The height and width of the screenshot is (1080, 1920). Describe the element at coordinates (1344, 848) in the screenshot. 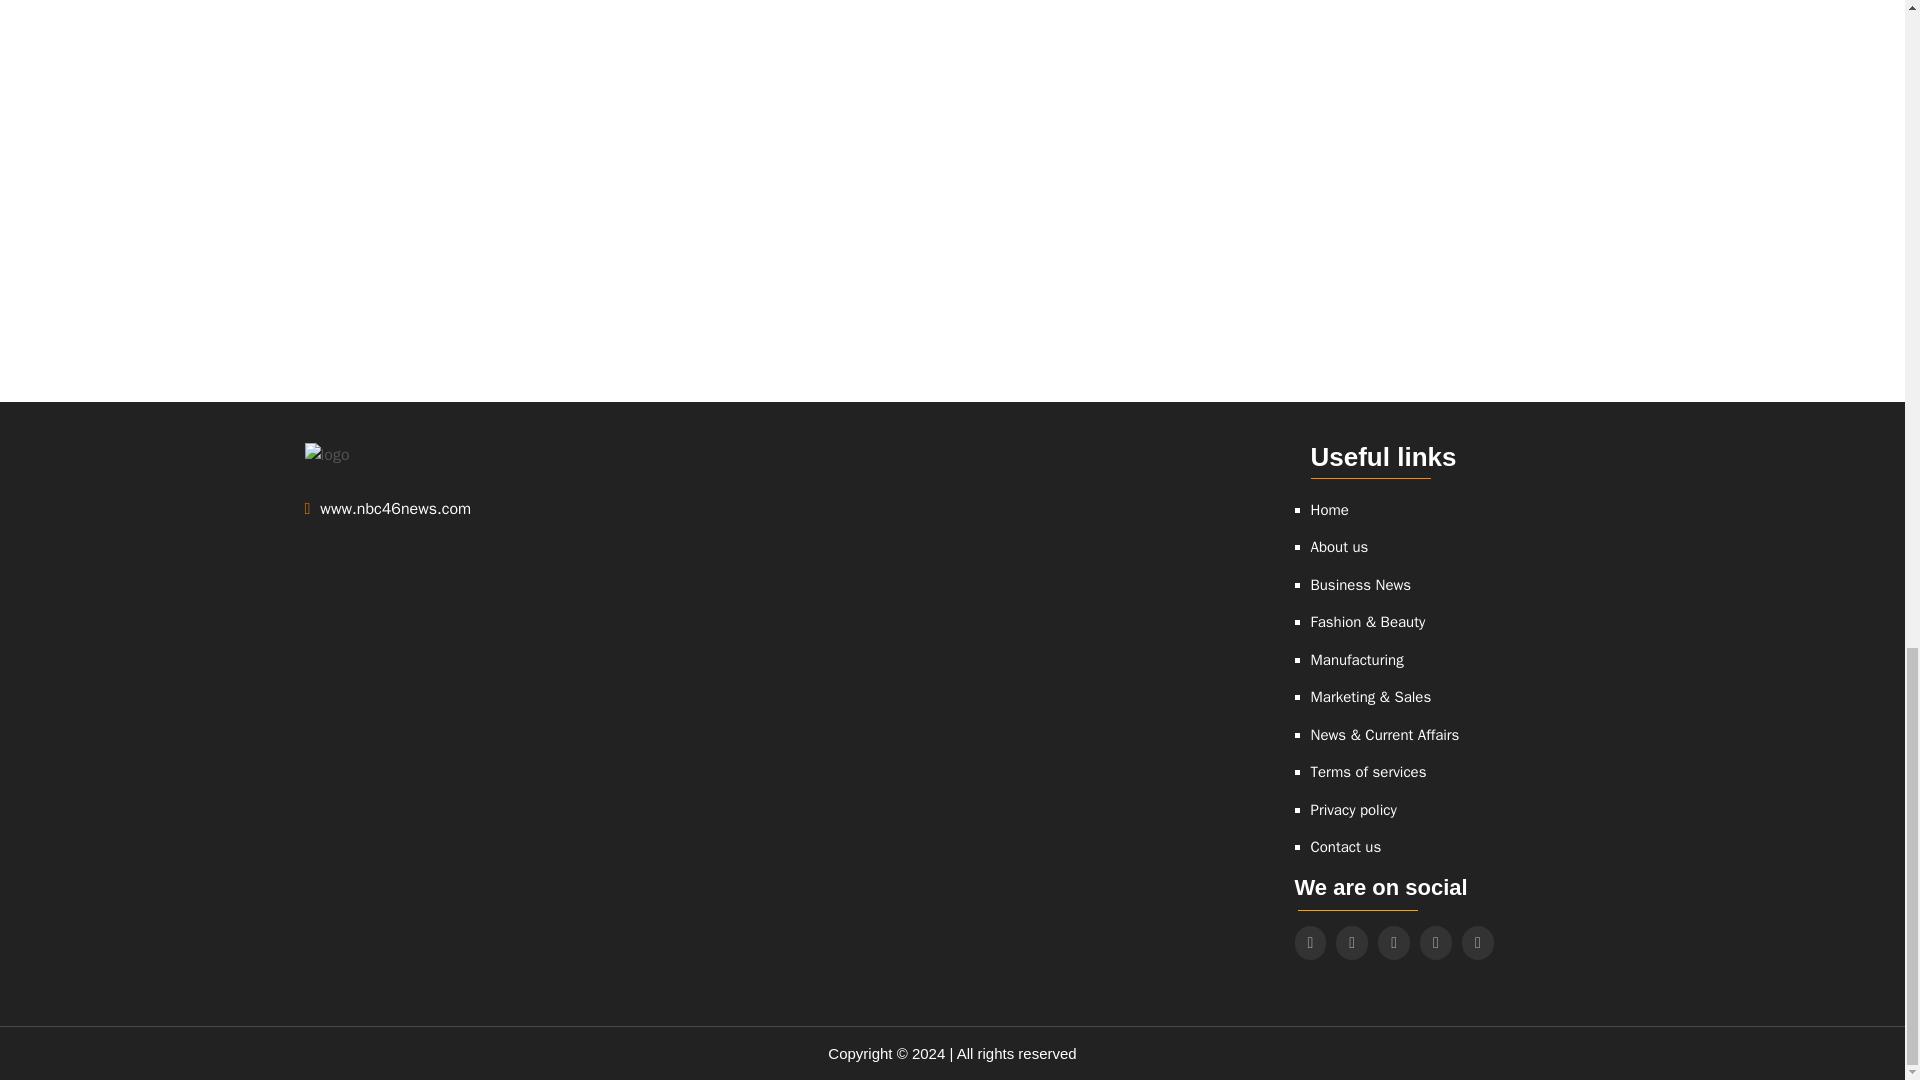

I see `Contact us` at that location.